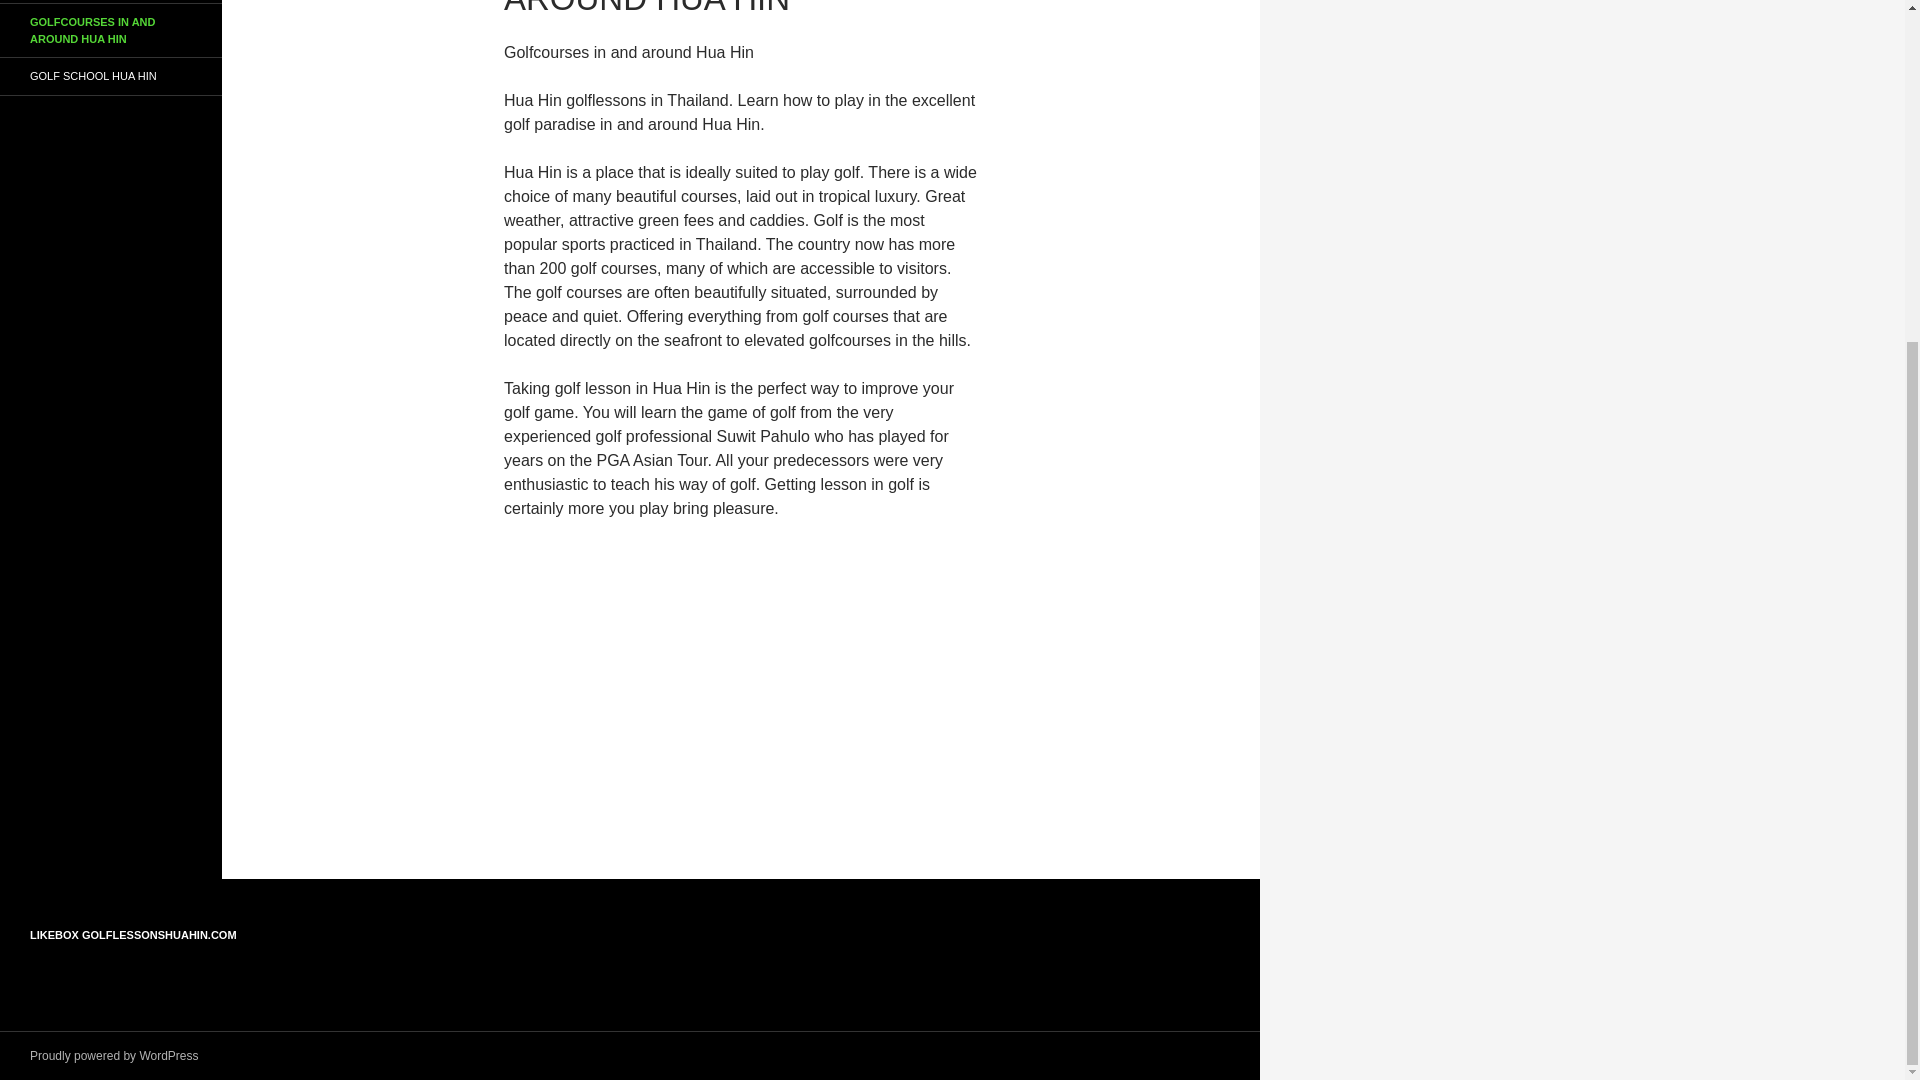  What do you see at coordinates (111, 2) in the screenshot?
I see `CONTACT` at bounding box center [111, 2].